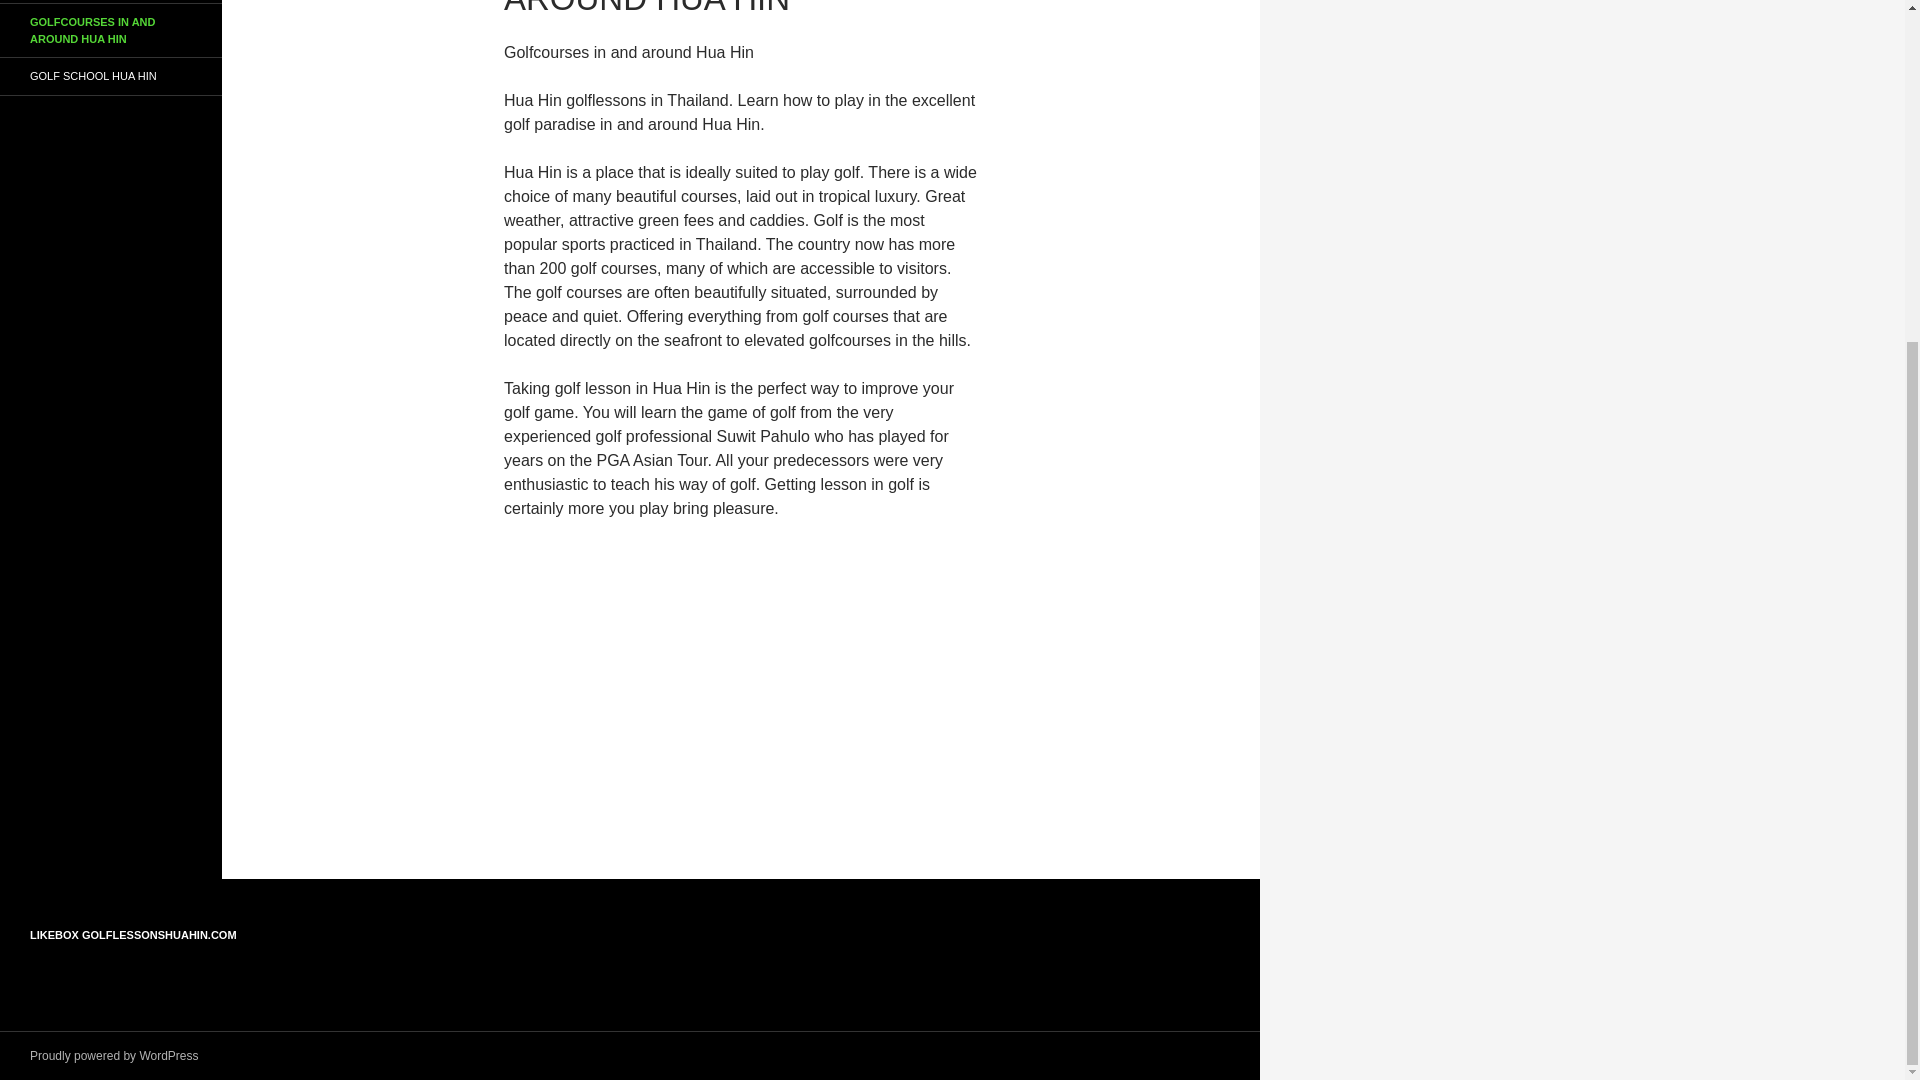  What do you see at coordinates (111, 2) in the screenshot?
I see `CONTACT` at bounding box center [111, 2].